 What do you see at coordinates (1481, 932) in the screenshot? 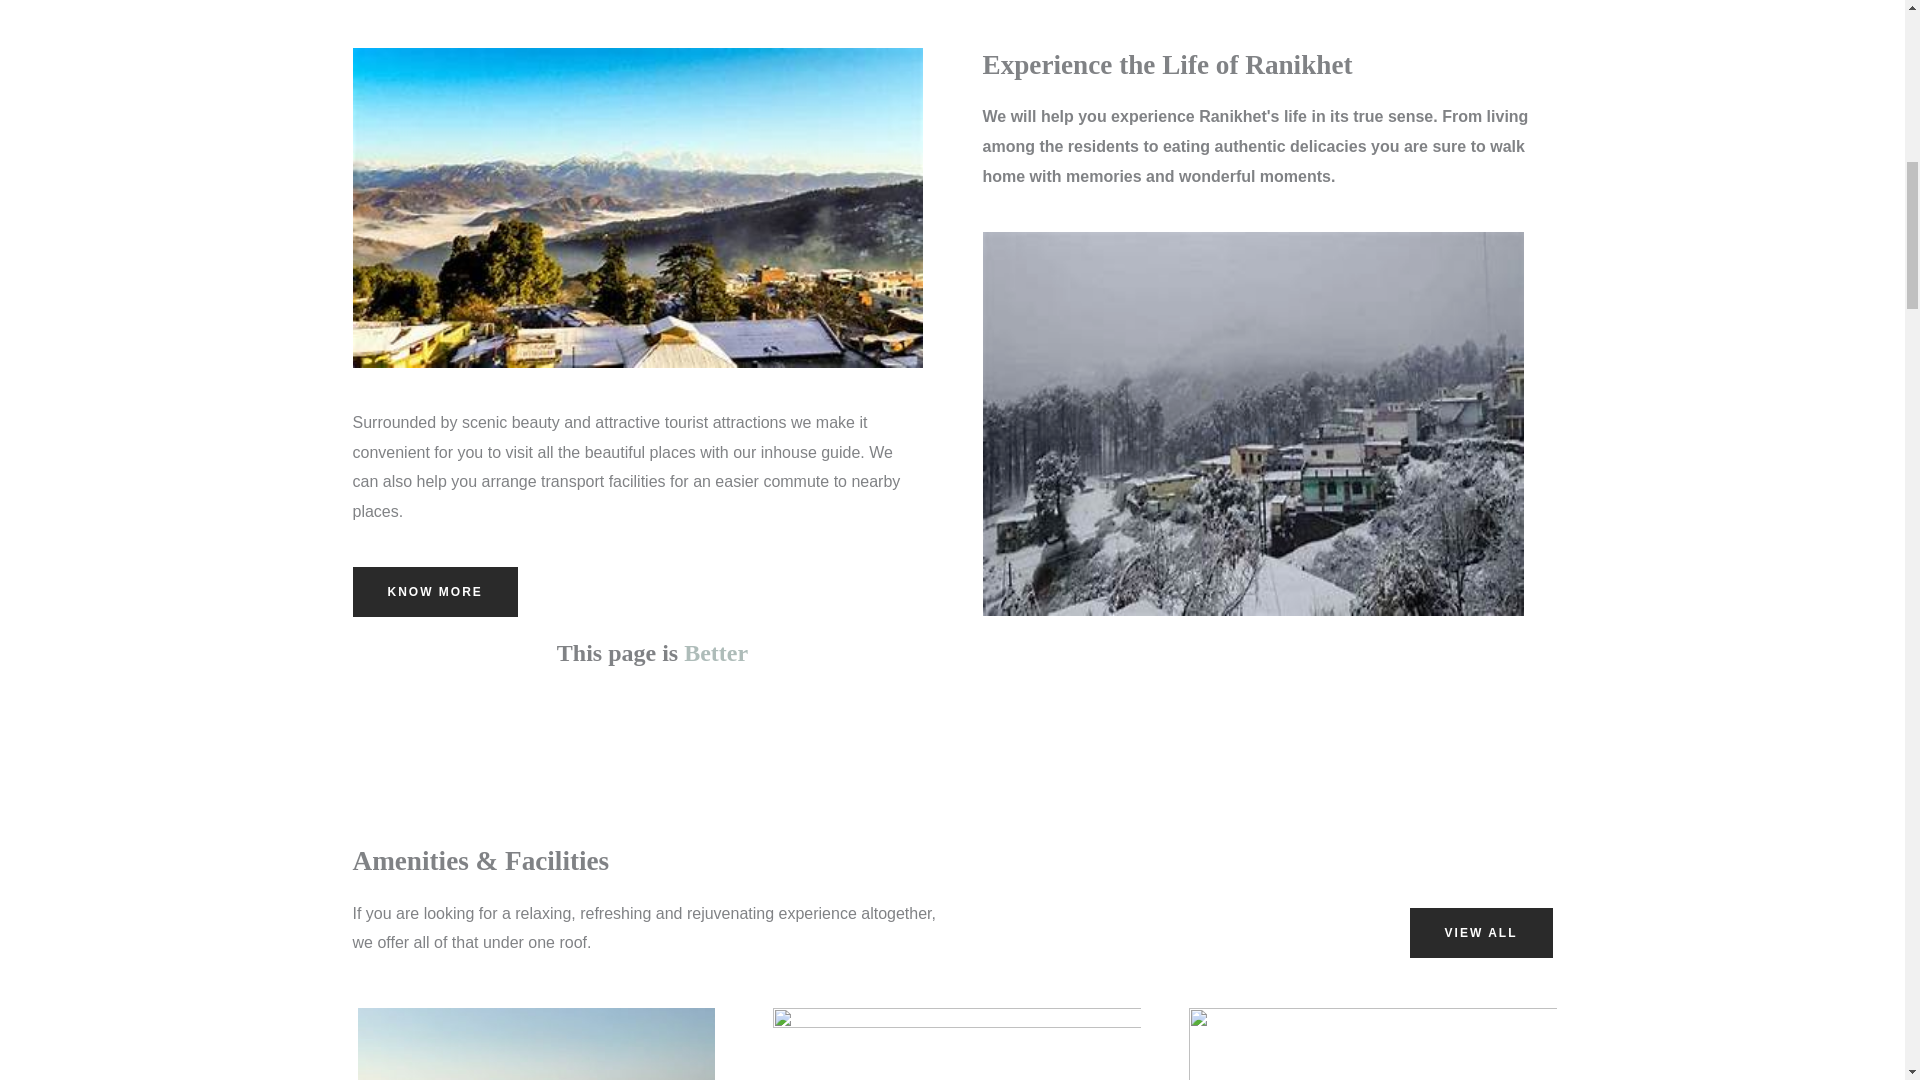
I see `VIEW ALL` at bounding box center [1481, 932].